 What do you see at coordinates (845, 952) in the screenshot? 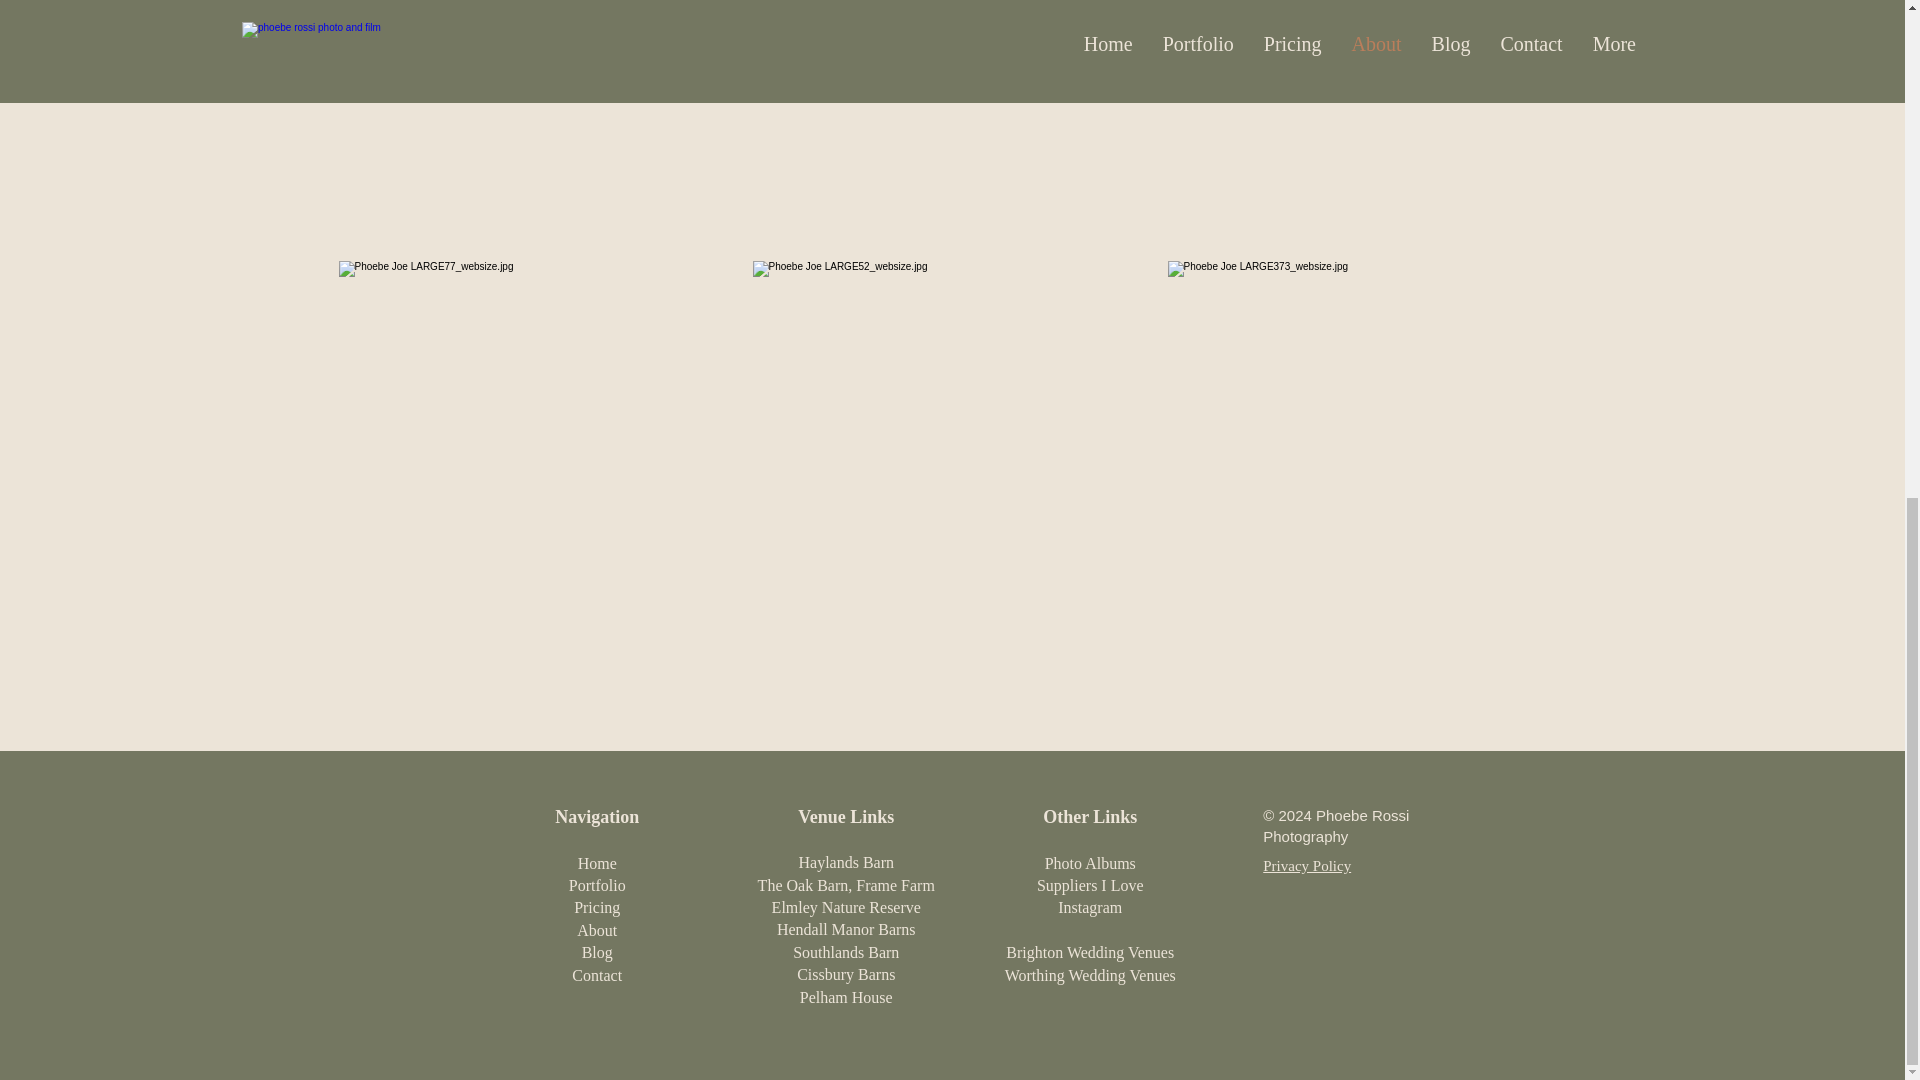
I see `Southlands Barn` at bounding box center [845, 952].